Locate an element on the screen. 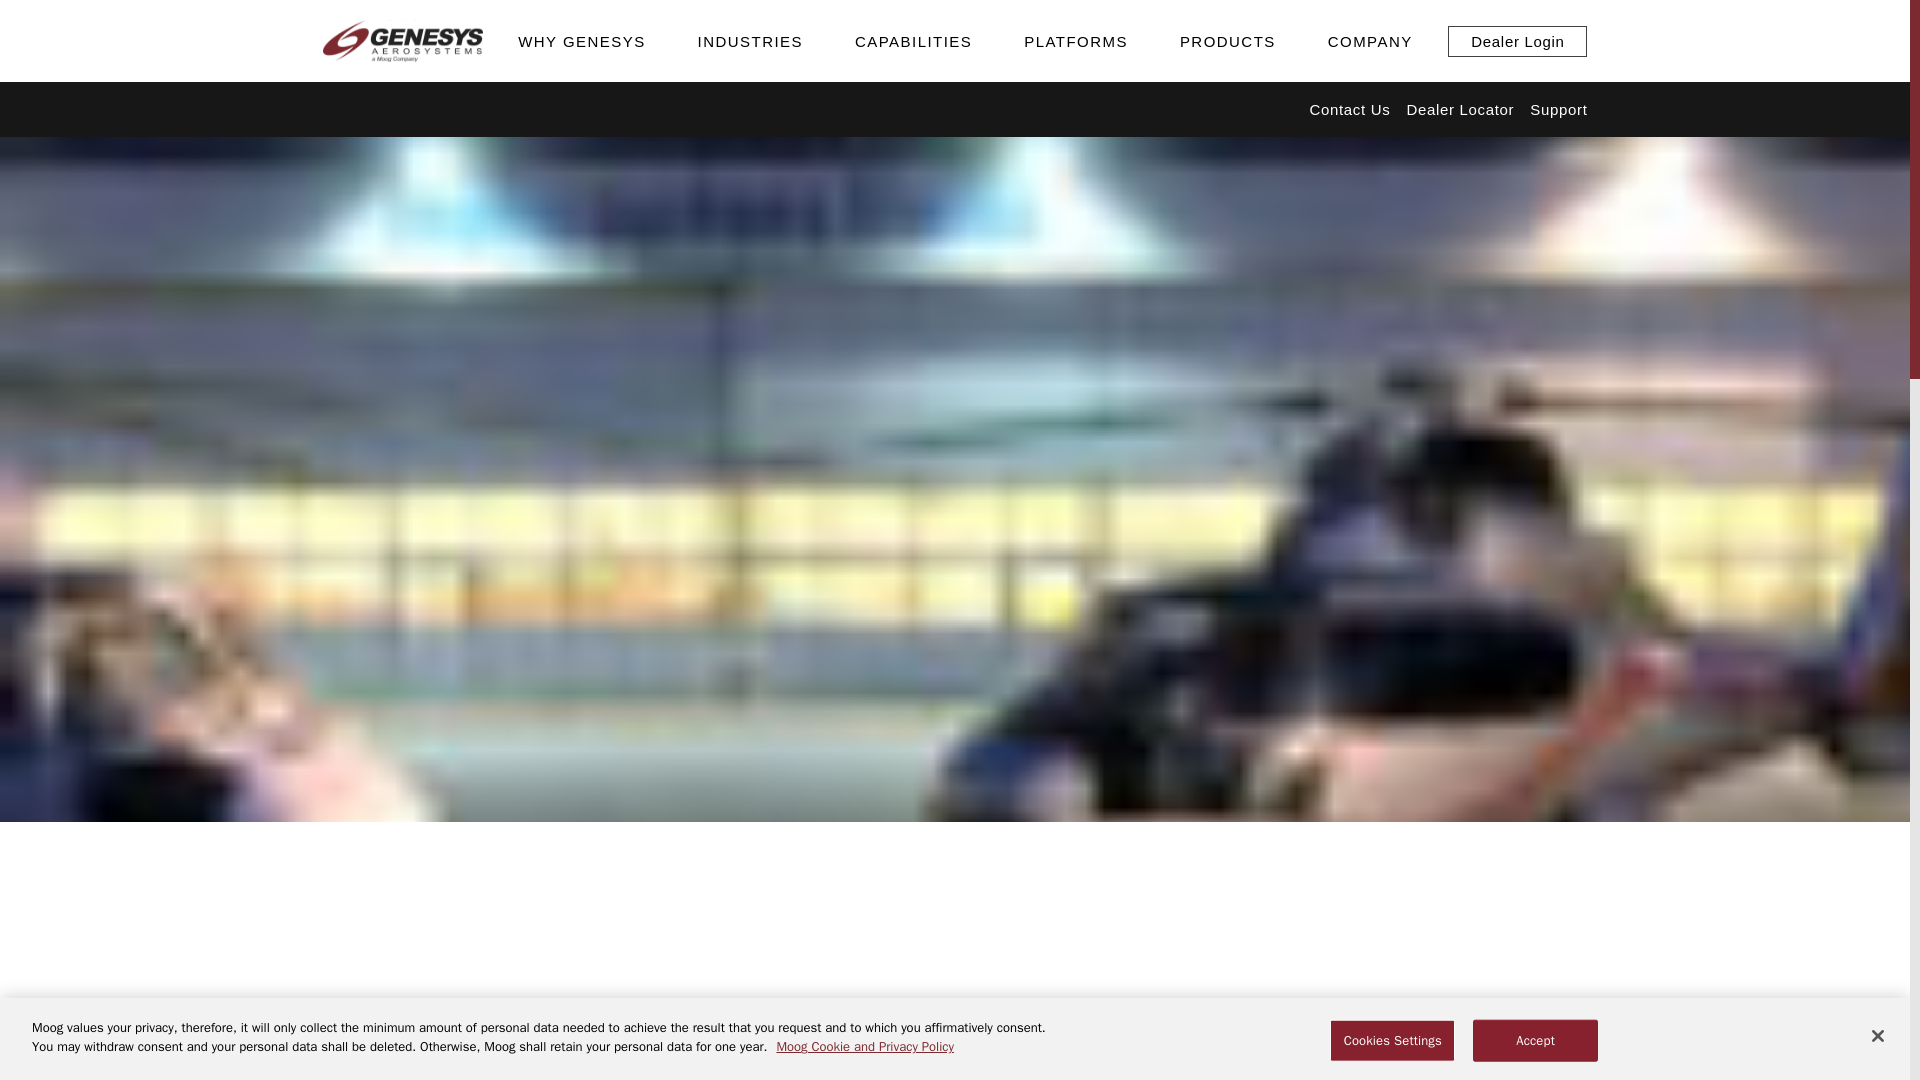 The height and width of the screenshot is (1080, 1920). INDUSTRIES is located at coordinates (750, 40).